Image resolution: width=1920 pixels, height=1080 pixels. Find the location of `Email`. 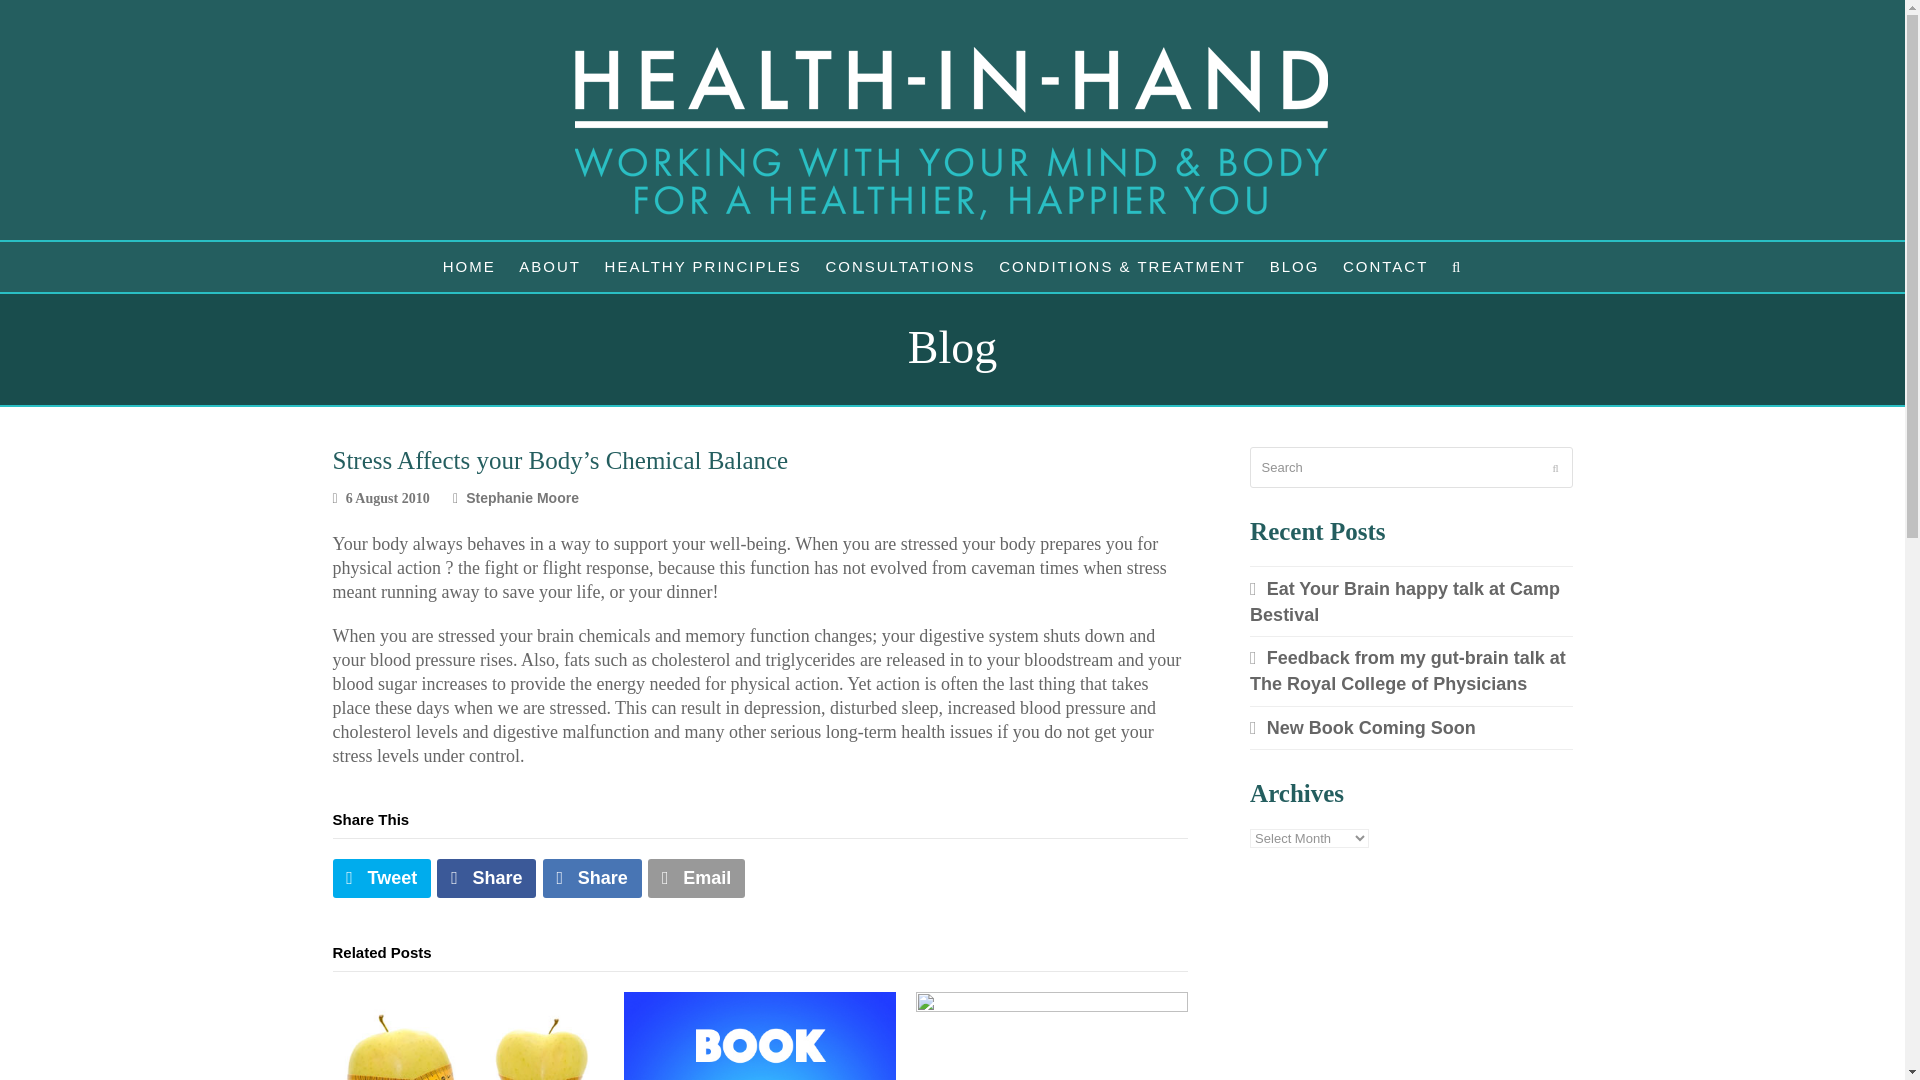

Email is located at coordinates (696, 878).